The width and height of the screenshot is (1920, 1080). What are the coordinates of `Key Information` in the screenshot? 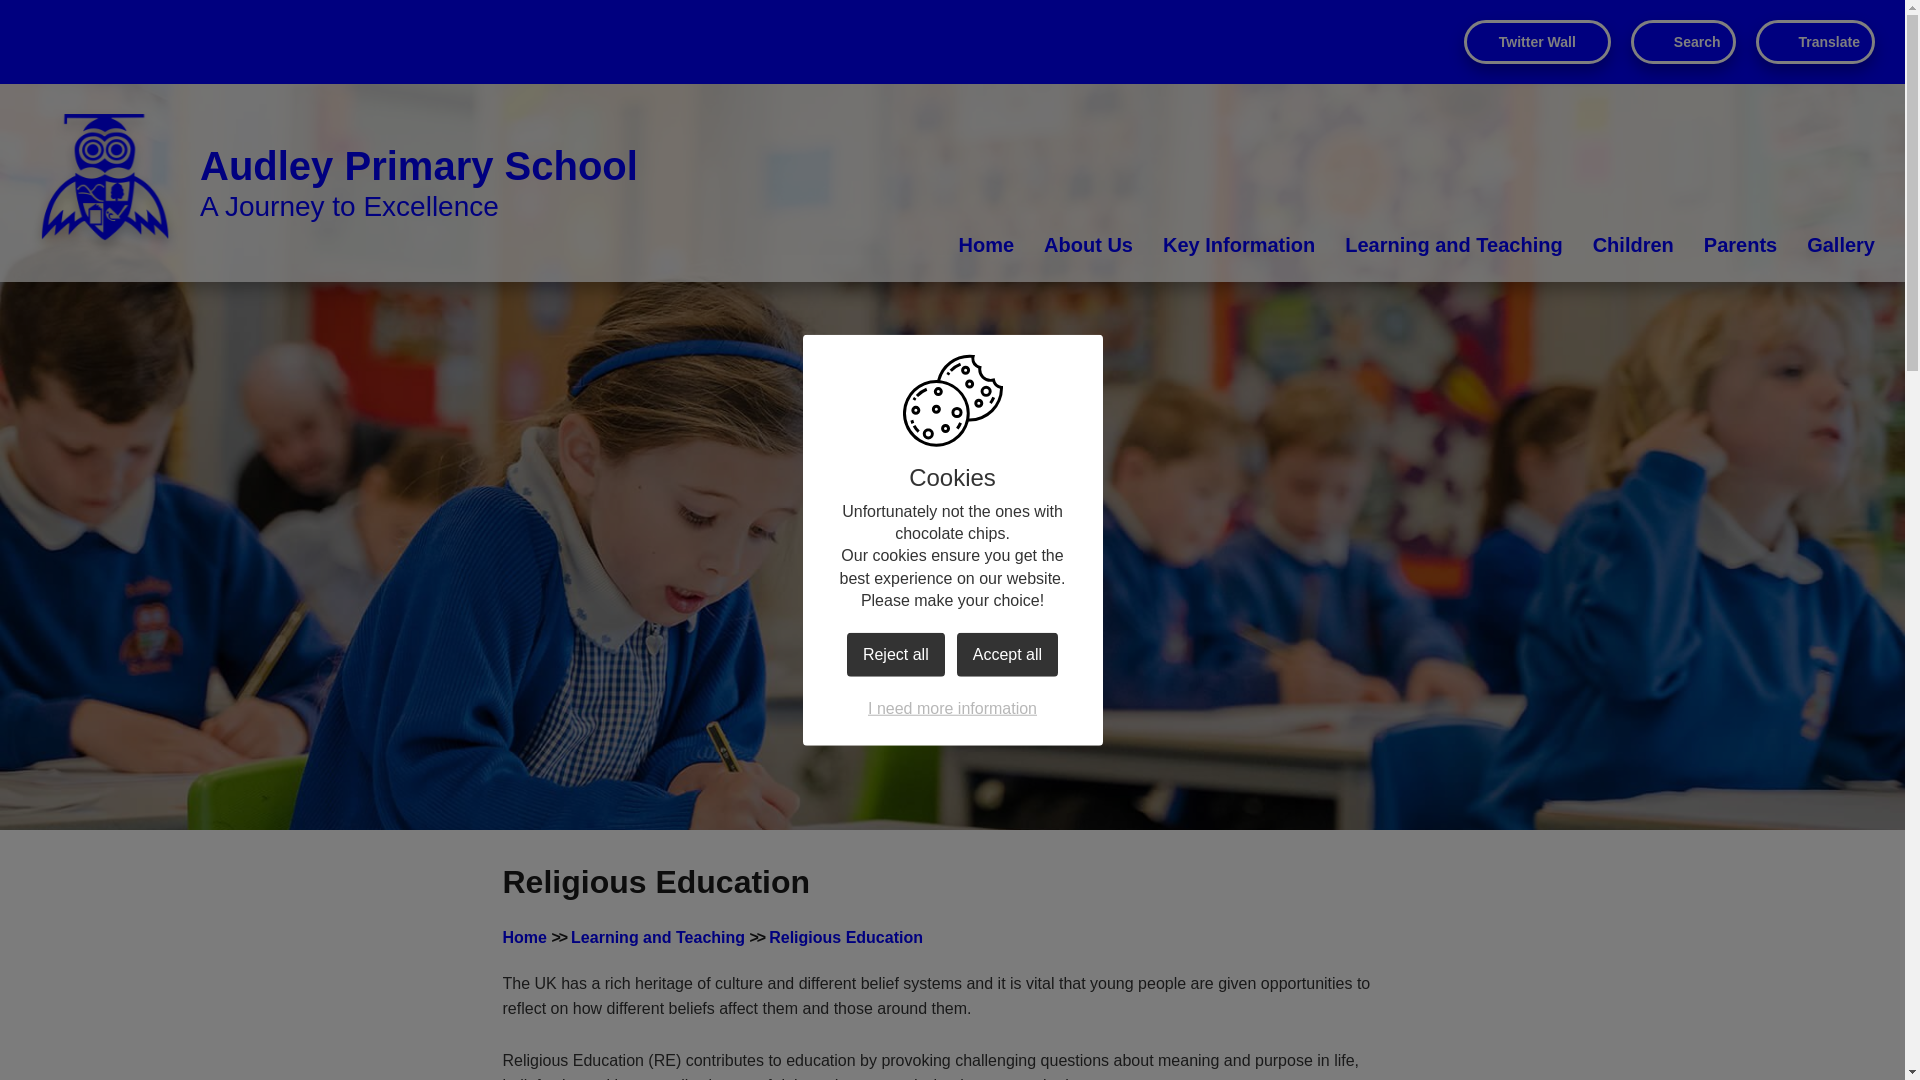 It's located at (1239, 245).